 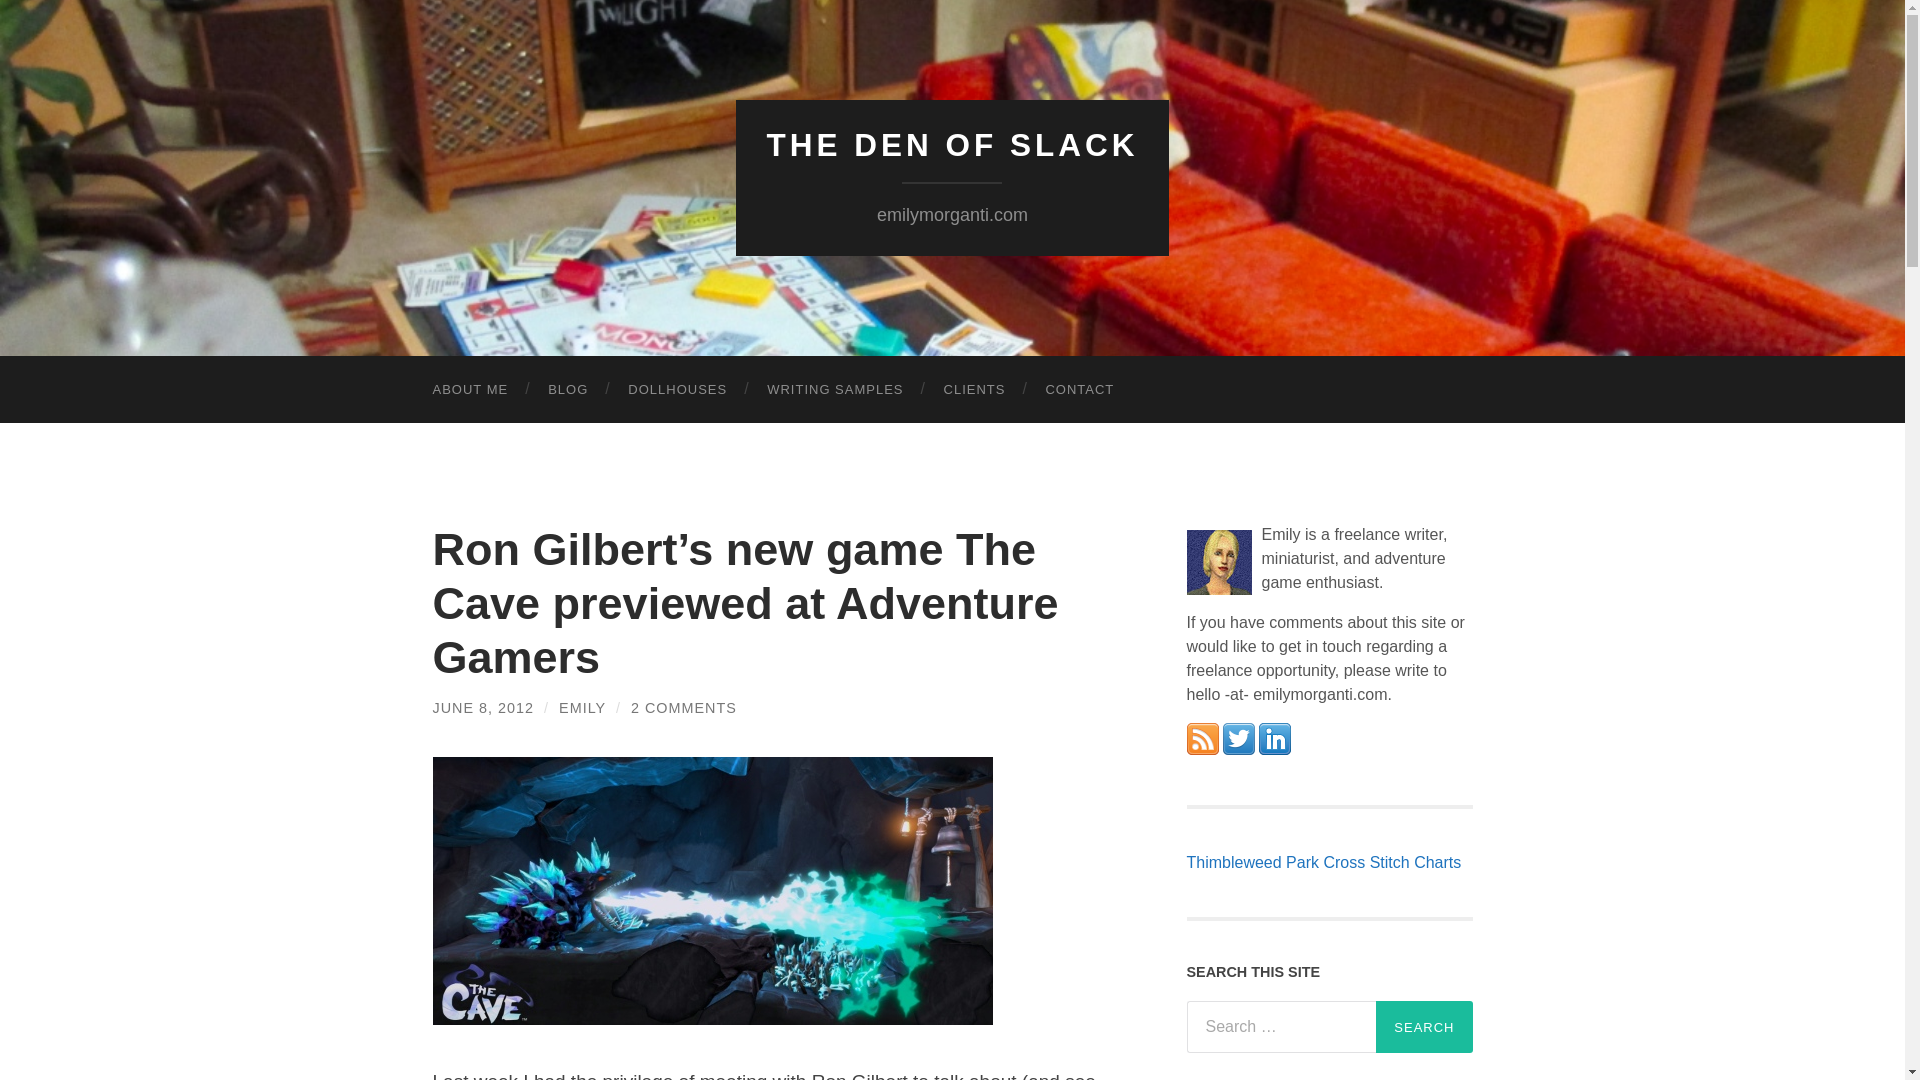 I want to click on DOLLHOUSES, so click(x=677, y=390).